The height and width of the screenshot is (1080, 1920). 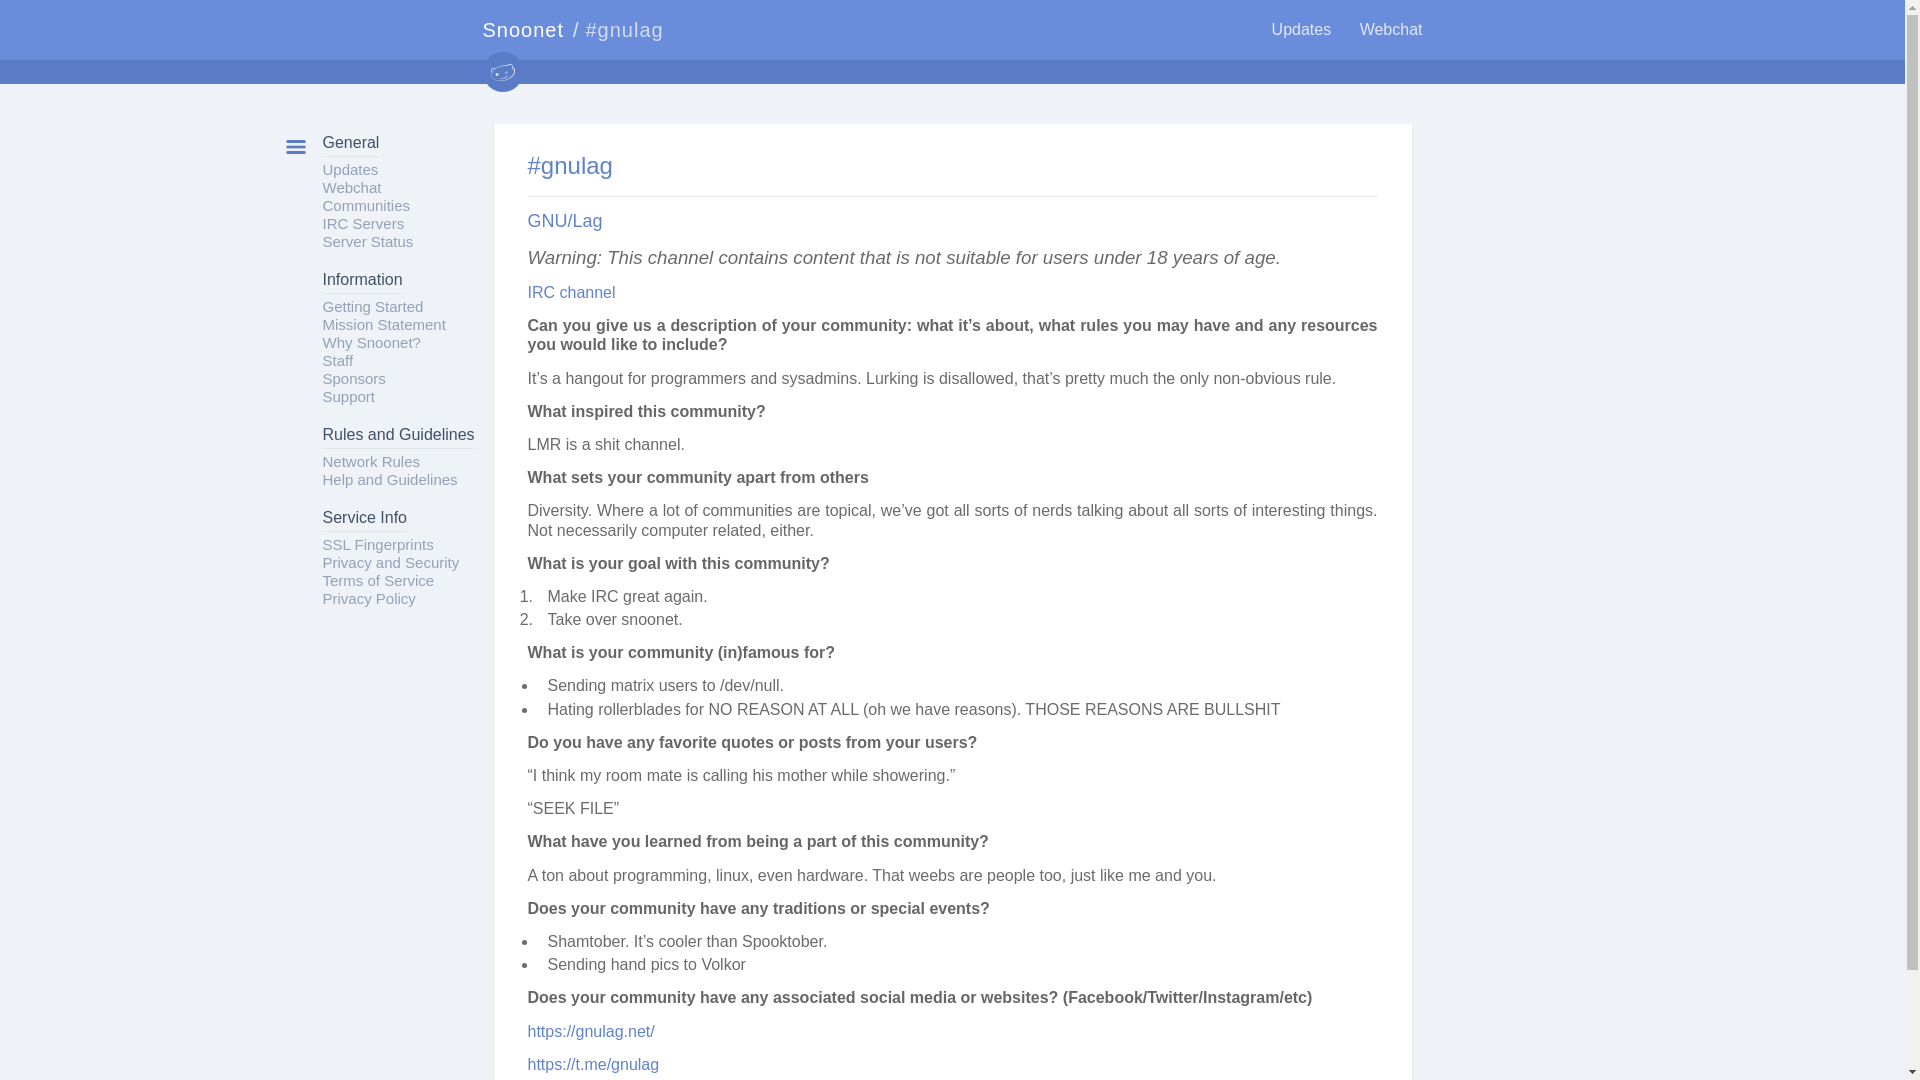 I want to click on Privacy and Security, so click(x=390, y=562).